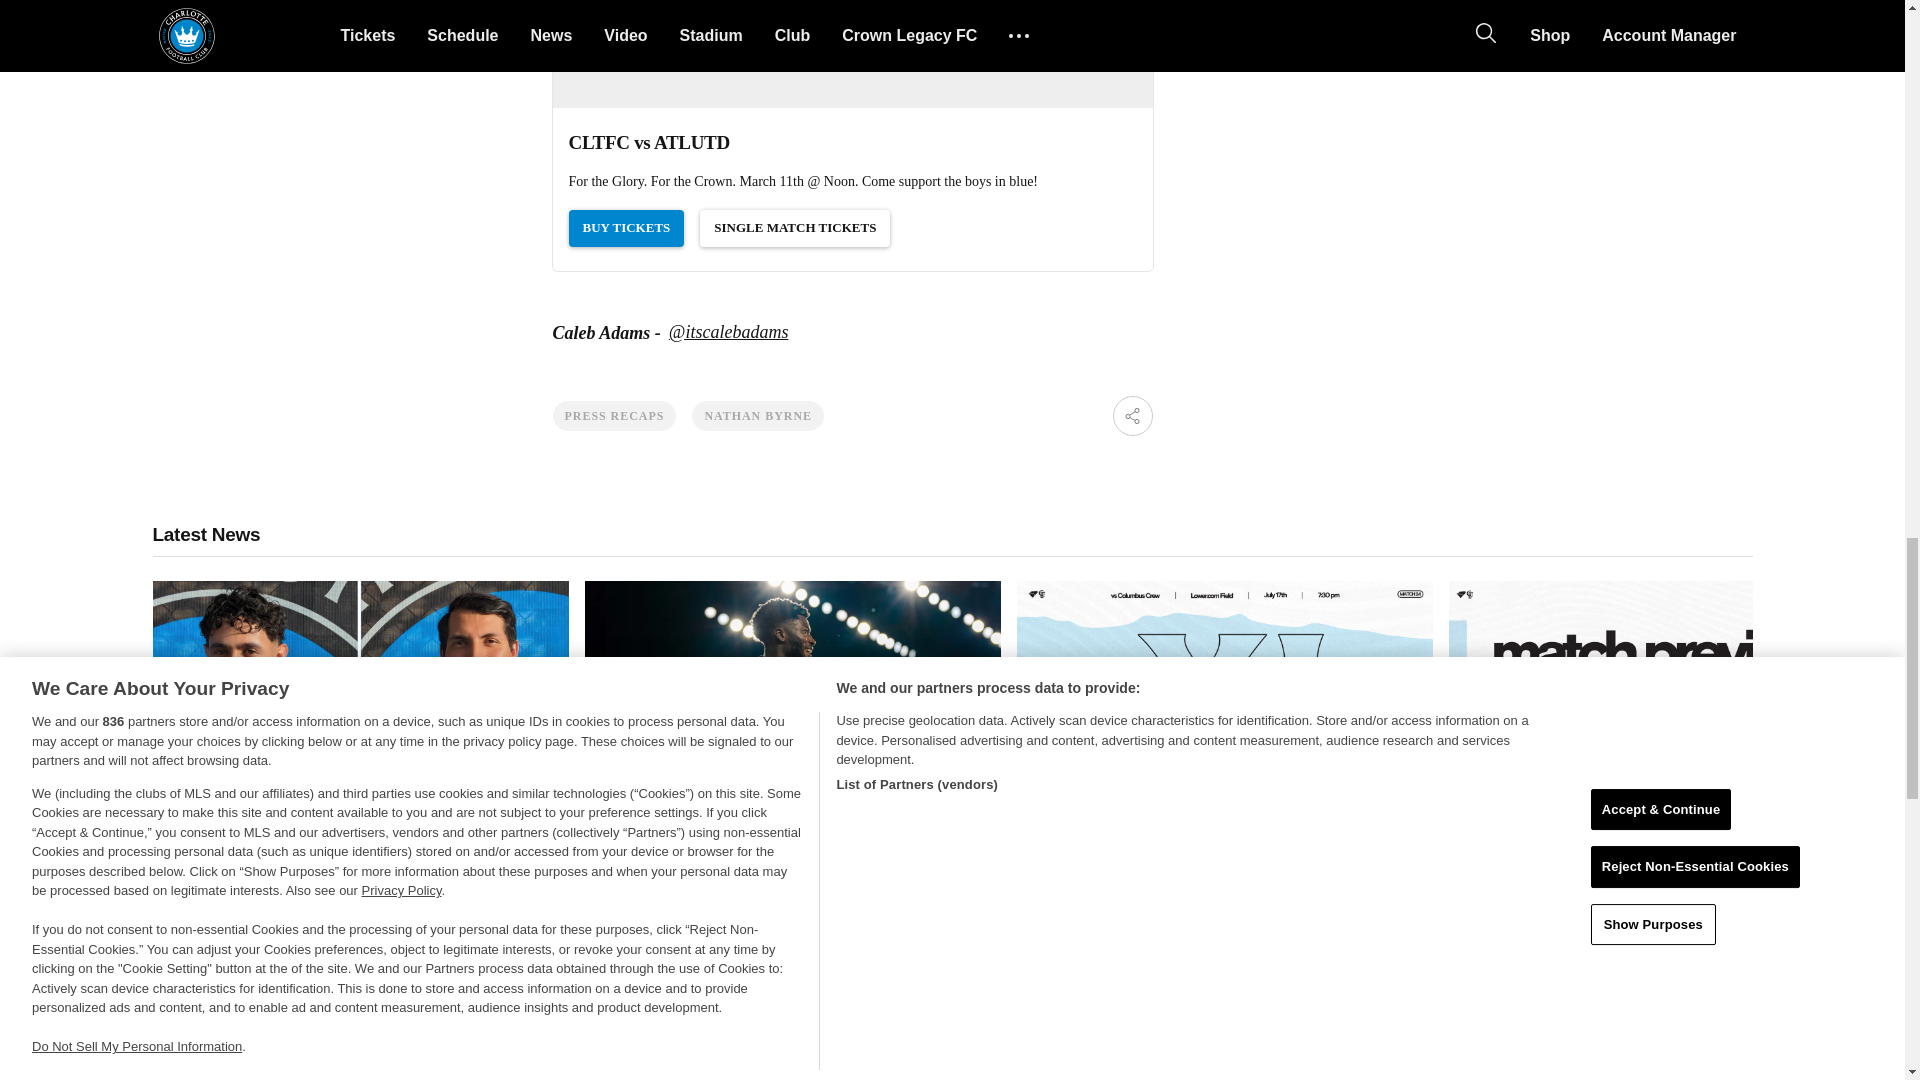  What do you see at coordinates (728, 332) in the screenshot?
I see `Go to the Twitter profile` at bounding box center [728, 332].